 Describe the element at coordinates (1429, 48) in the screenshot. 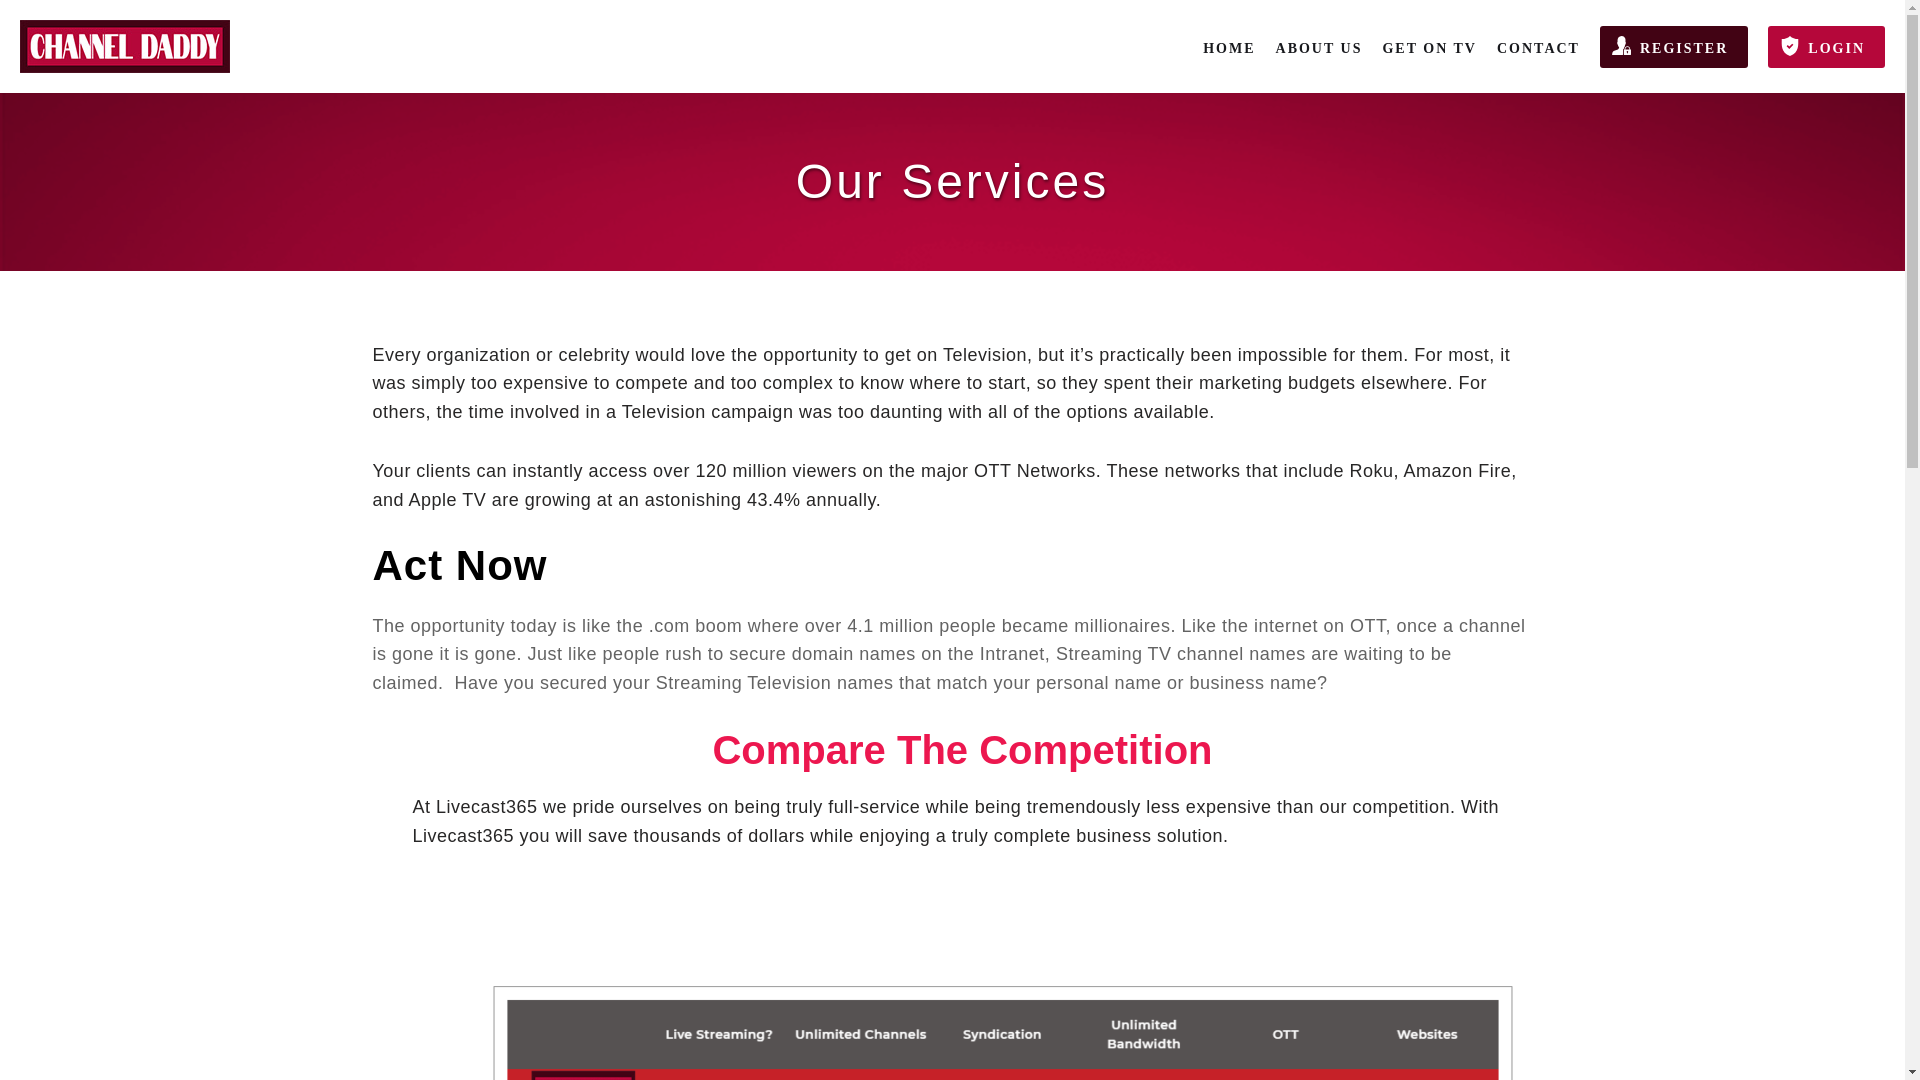

I see `GET ON TV` at that location.